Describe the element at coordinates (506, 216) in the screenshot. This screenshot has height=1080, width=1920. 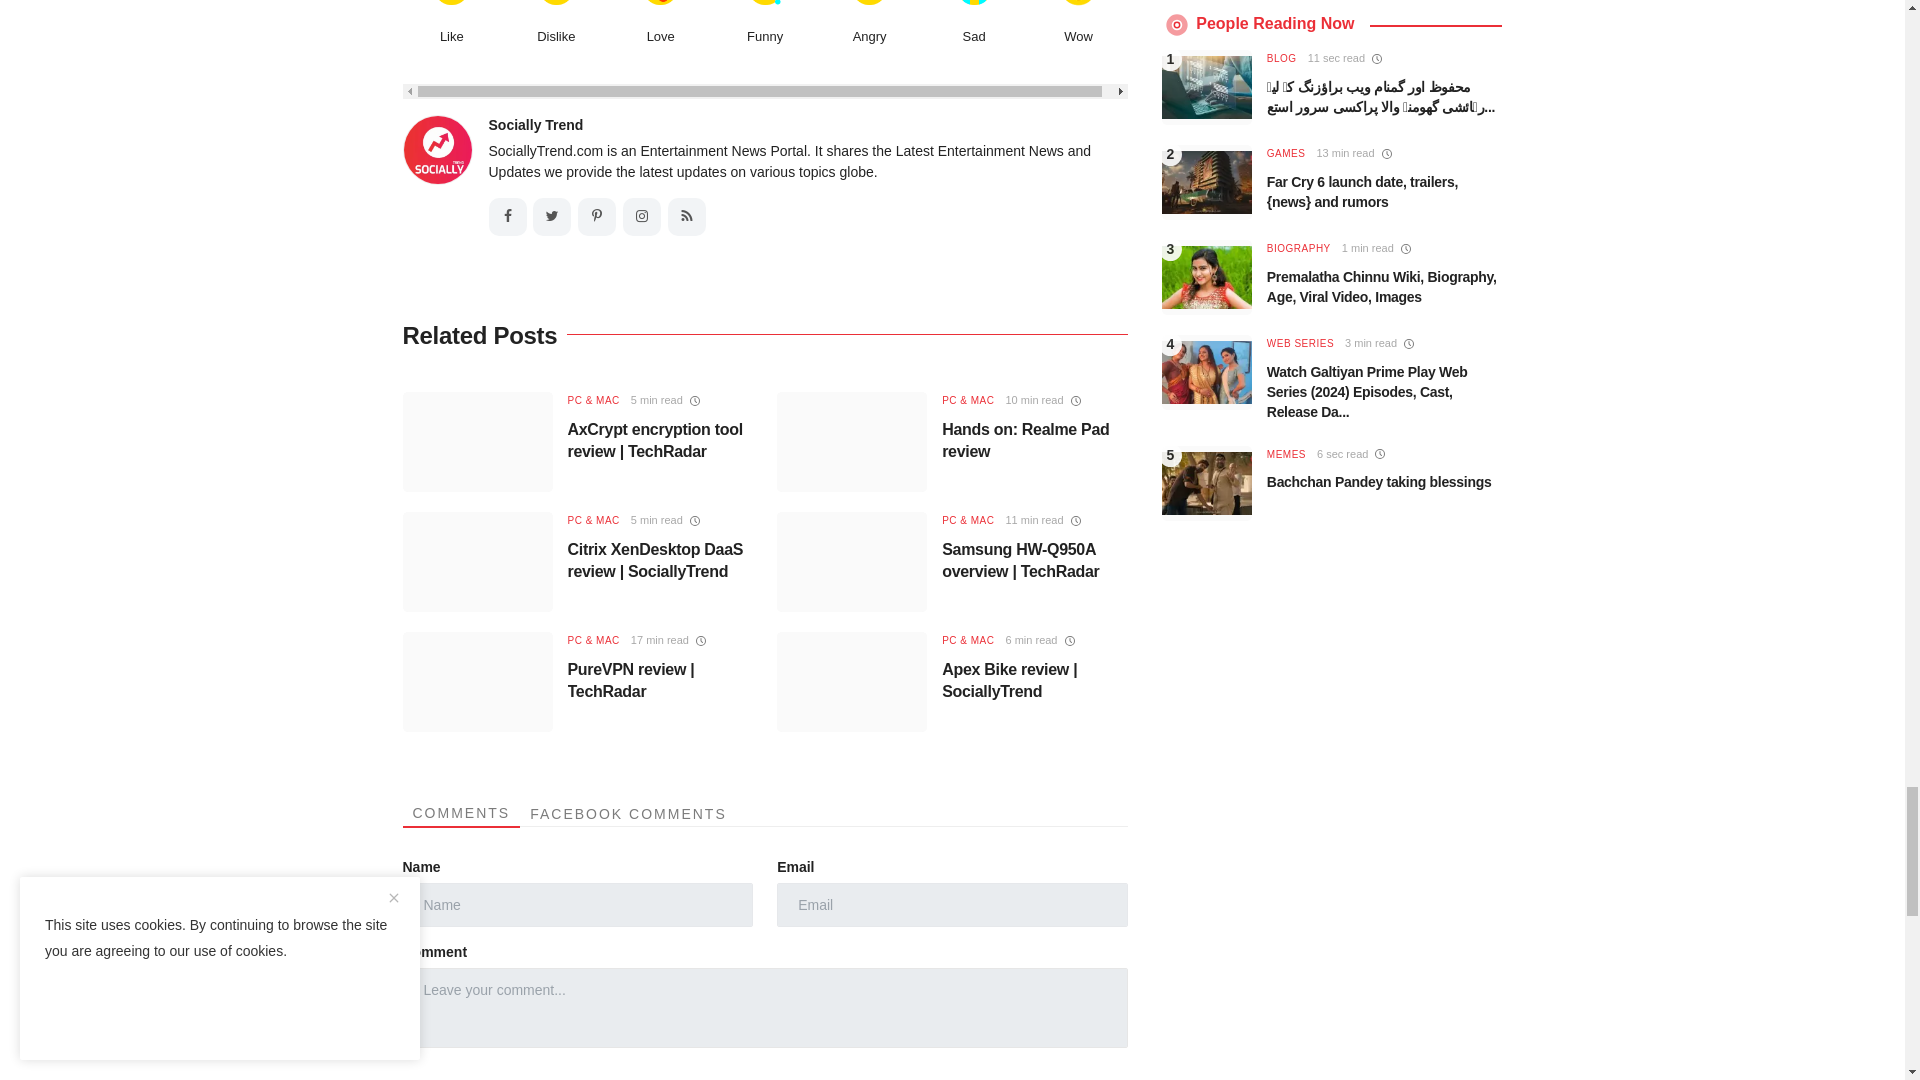
I see `facebook` at that location.